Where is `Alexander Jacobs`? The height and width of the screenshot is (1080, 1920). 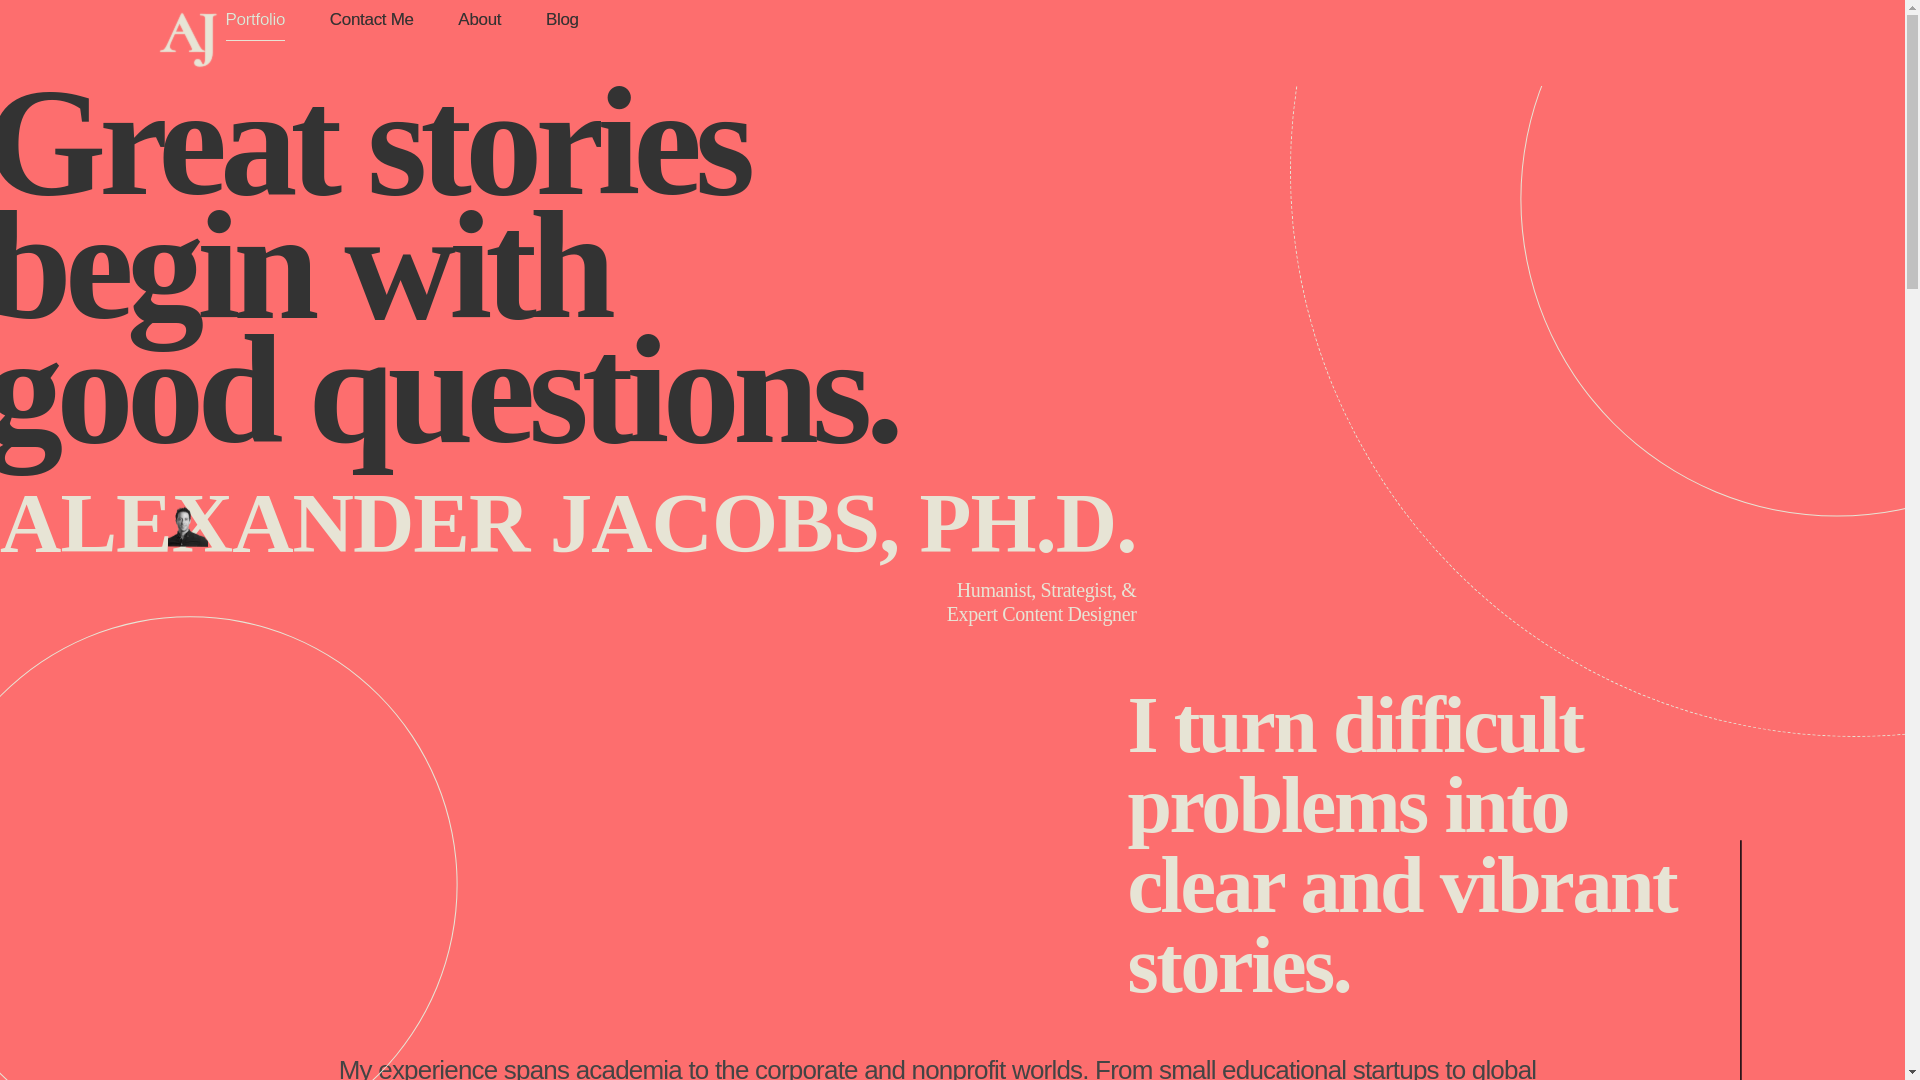
Alexander Jacobs is located at coordinates (188, 39).